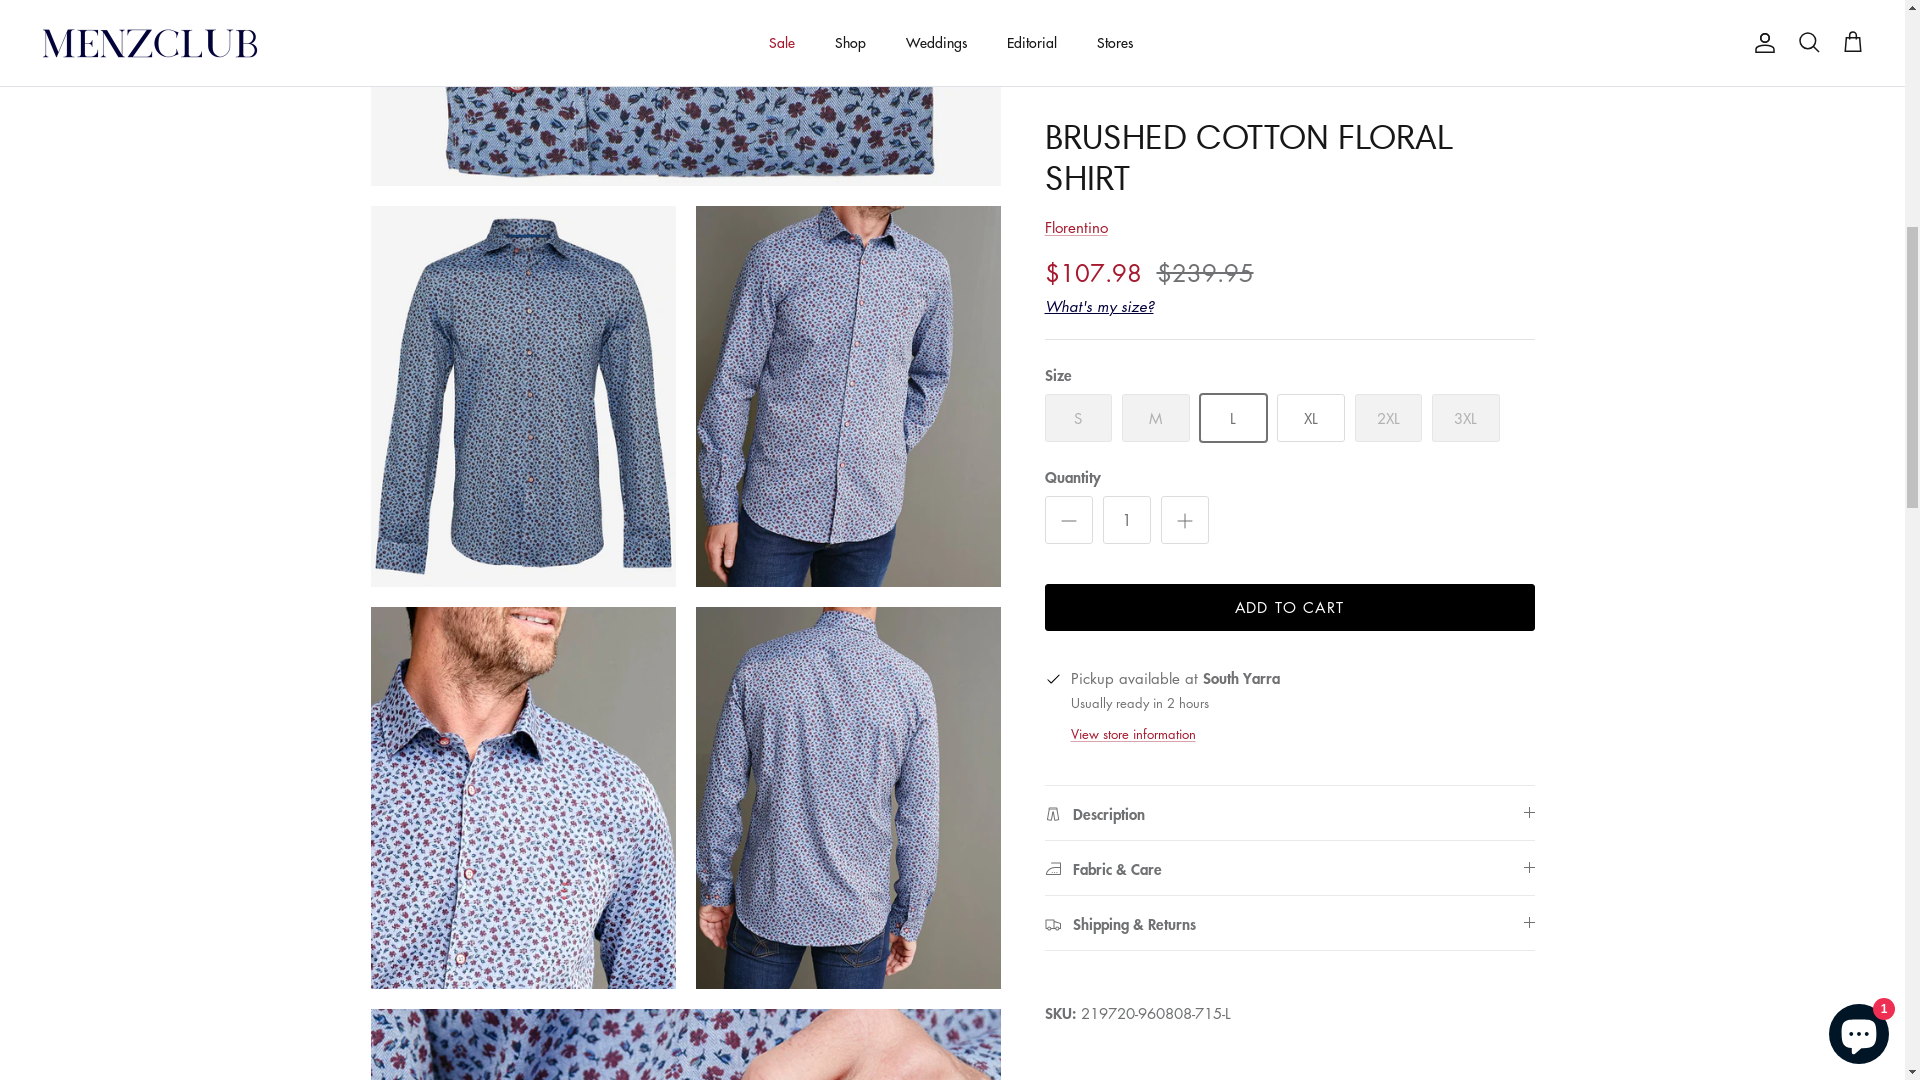 This screenshot has height=1080, width=1920. What do you see at coordinates (850, 858) in the screenshot?
I see `Shop` at bounding box center [850, 858].